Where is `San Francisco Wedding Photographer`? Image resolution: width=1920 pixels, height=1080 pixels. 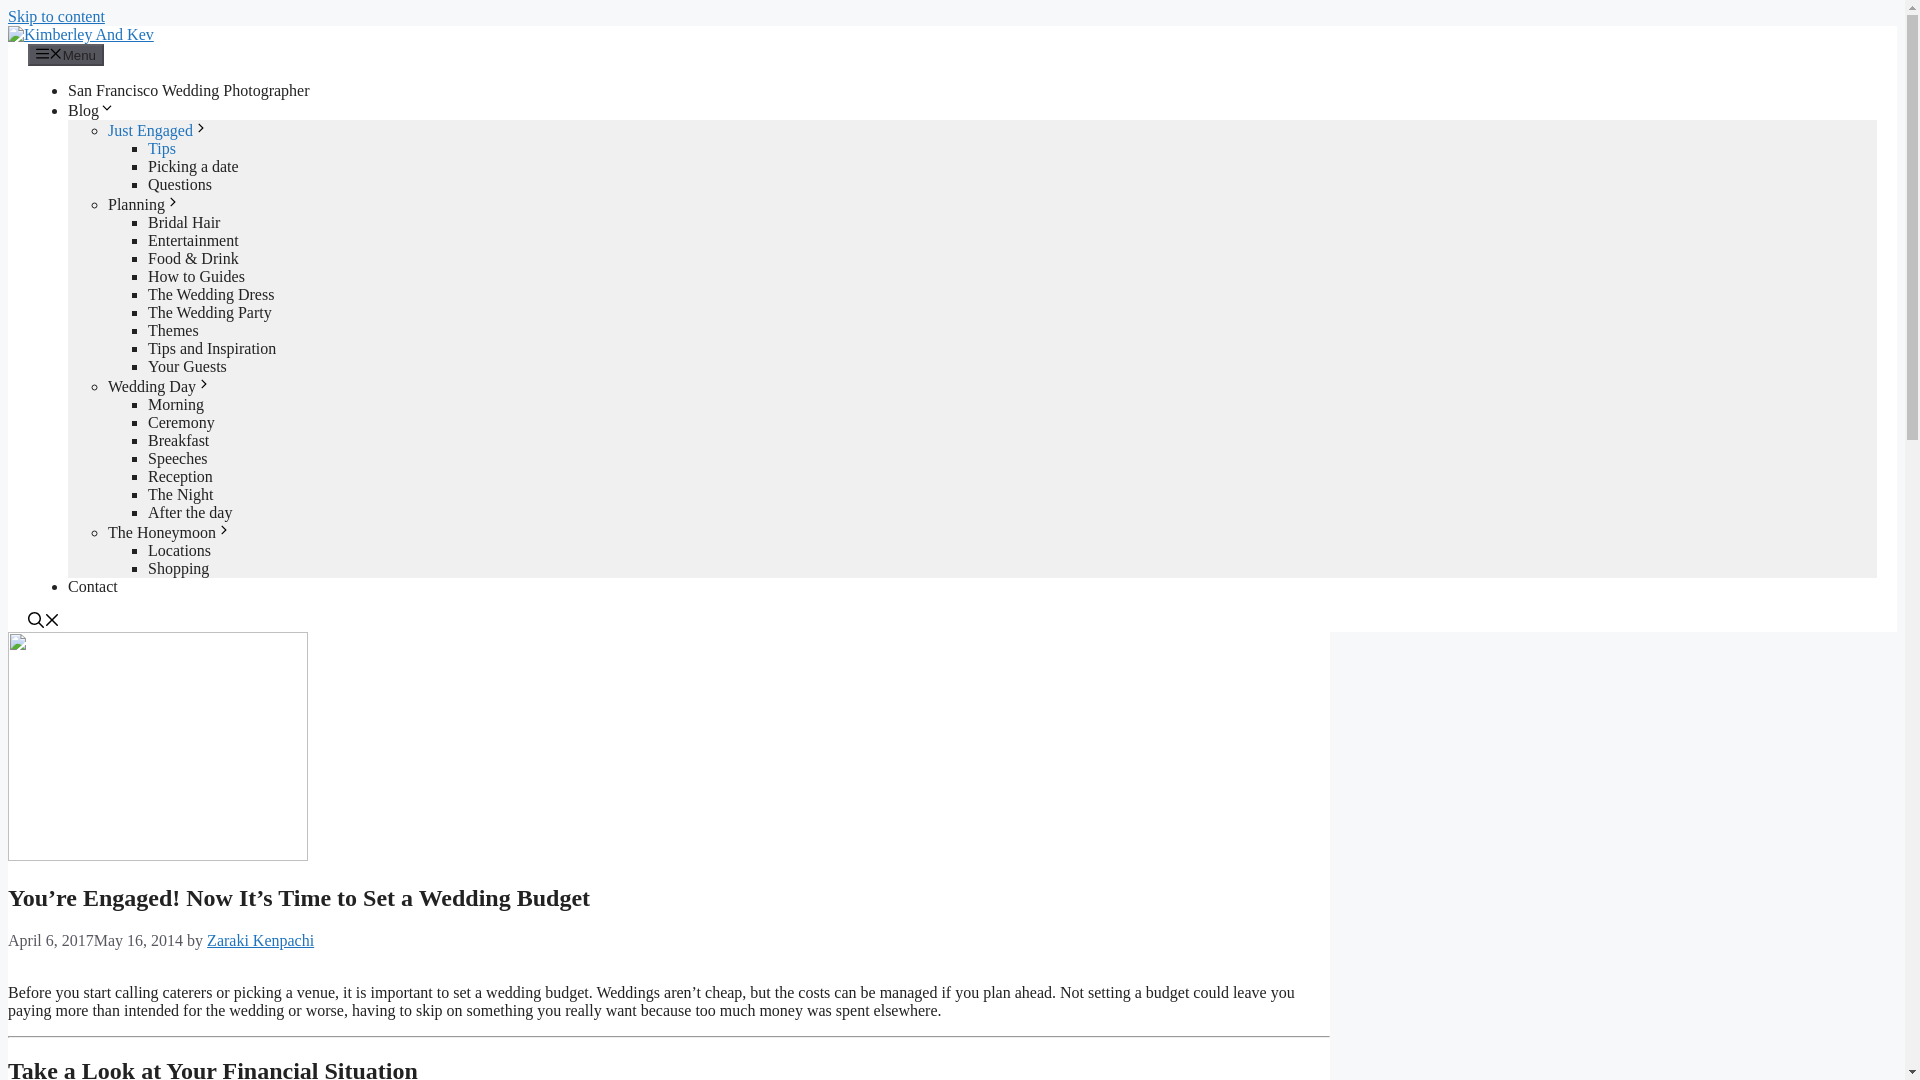 San Francisco Wedding Photographer is located at coordinates (188, 90).